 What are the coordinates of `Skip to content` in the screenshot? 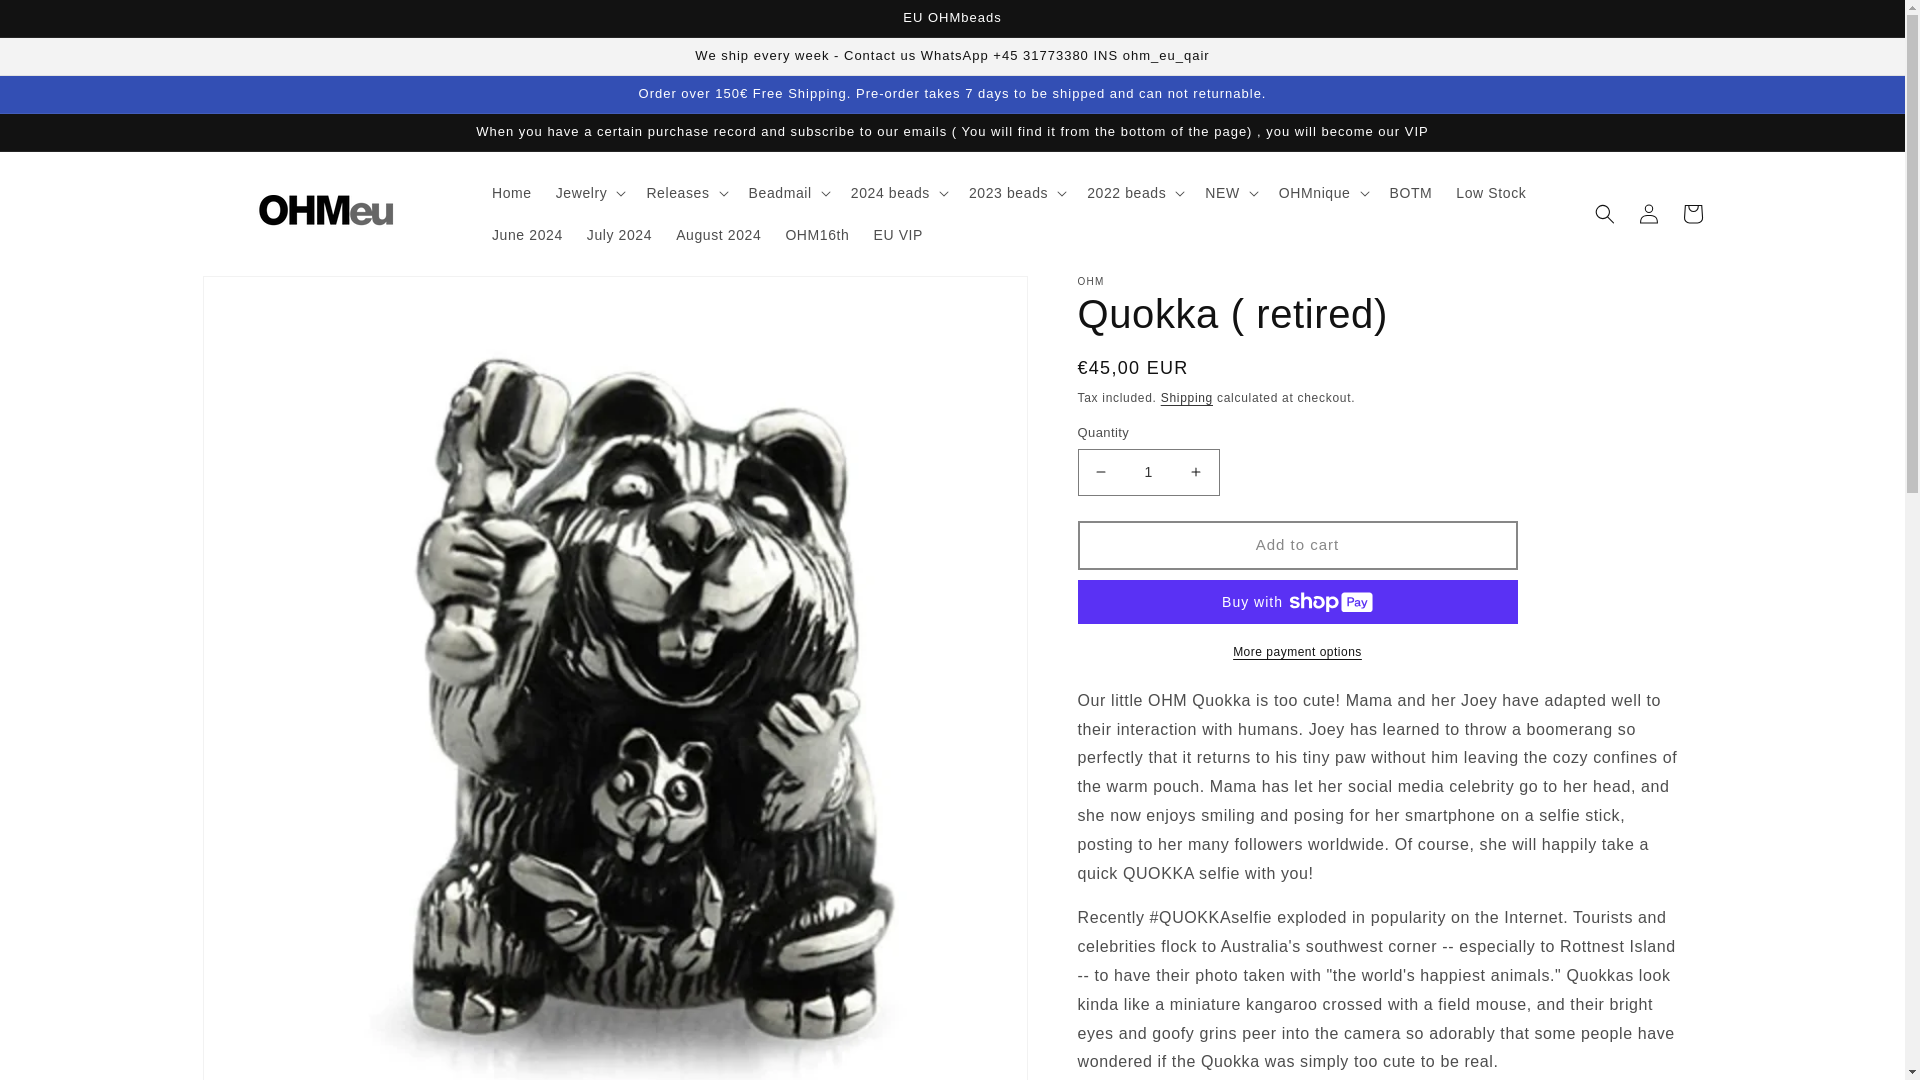 It's located at (61, 24).